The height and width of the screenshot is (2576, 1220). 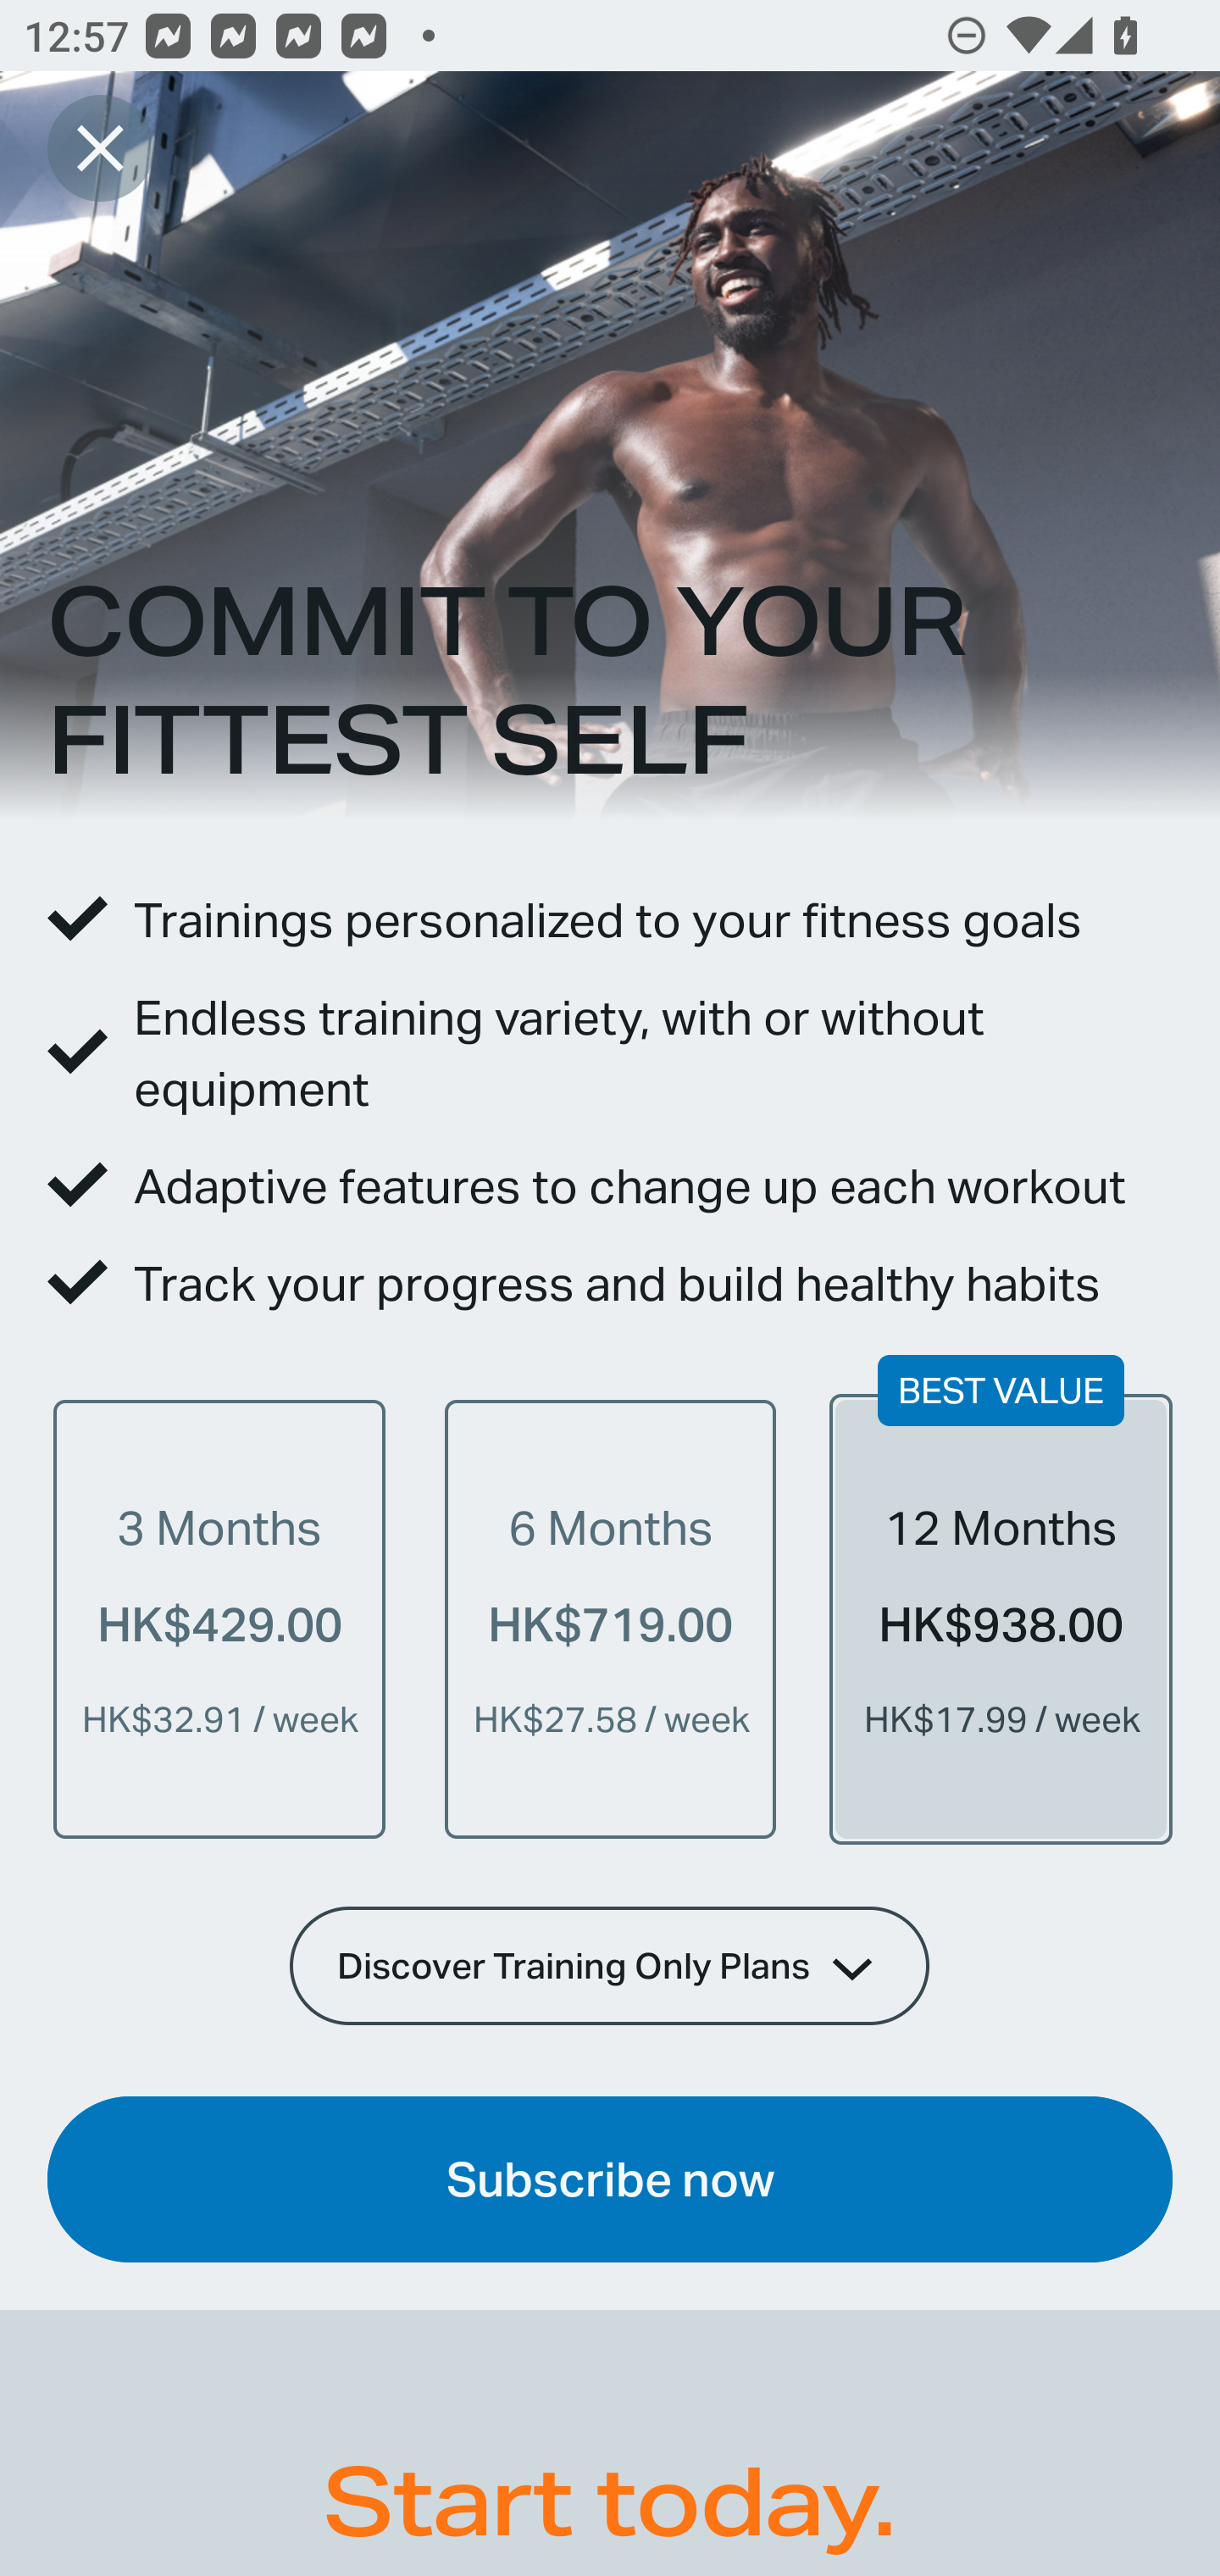 What do you see at coordinates (610, 1618) in the screenshot?
I see `6 Months HK$719.00 HK$27.58 / week` at bounding box center [610, 1618].